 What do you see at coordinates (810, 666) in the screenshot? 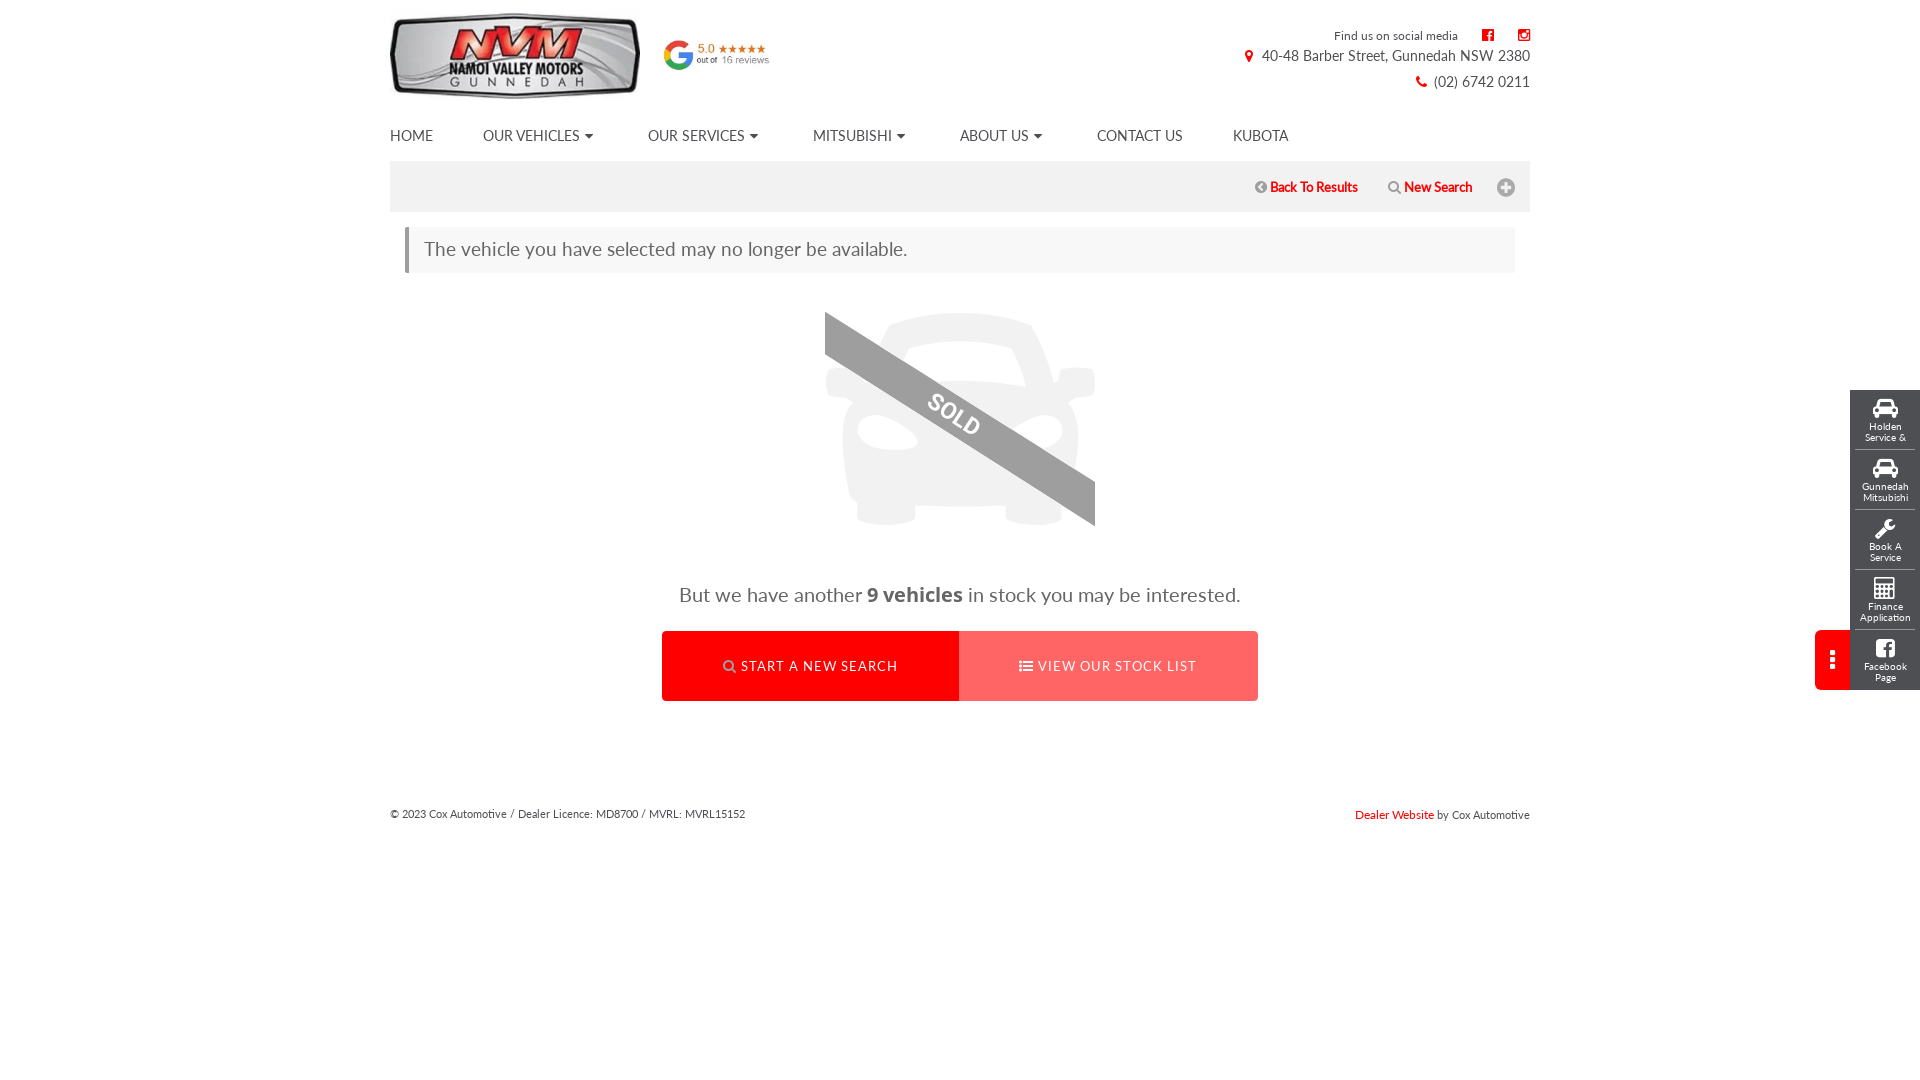
I see `START A NEW SEARCH` at bounding box center [810, 666].